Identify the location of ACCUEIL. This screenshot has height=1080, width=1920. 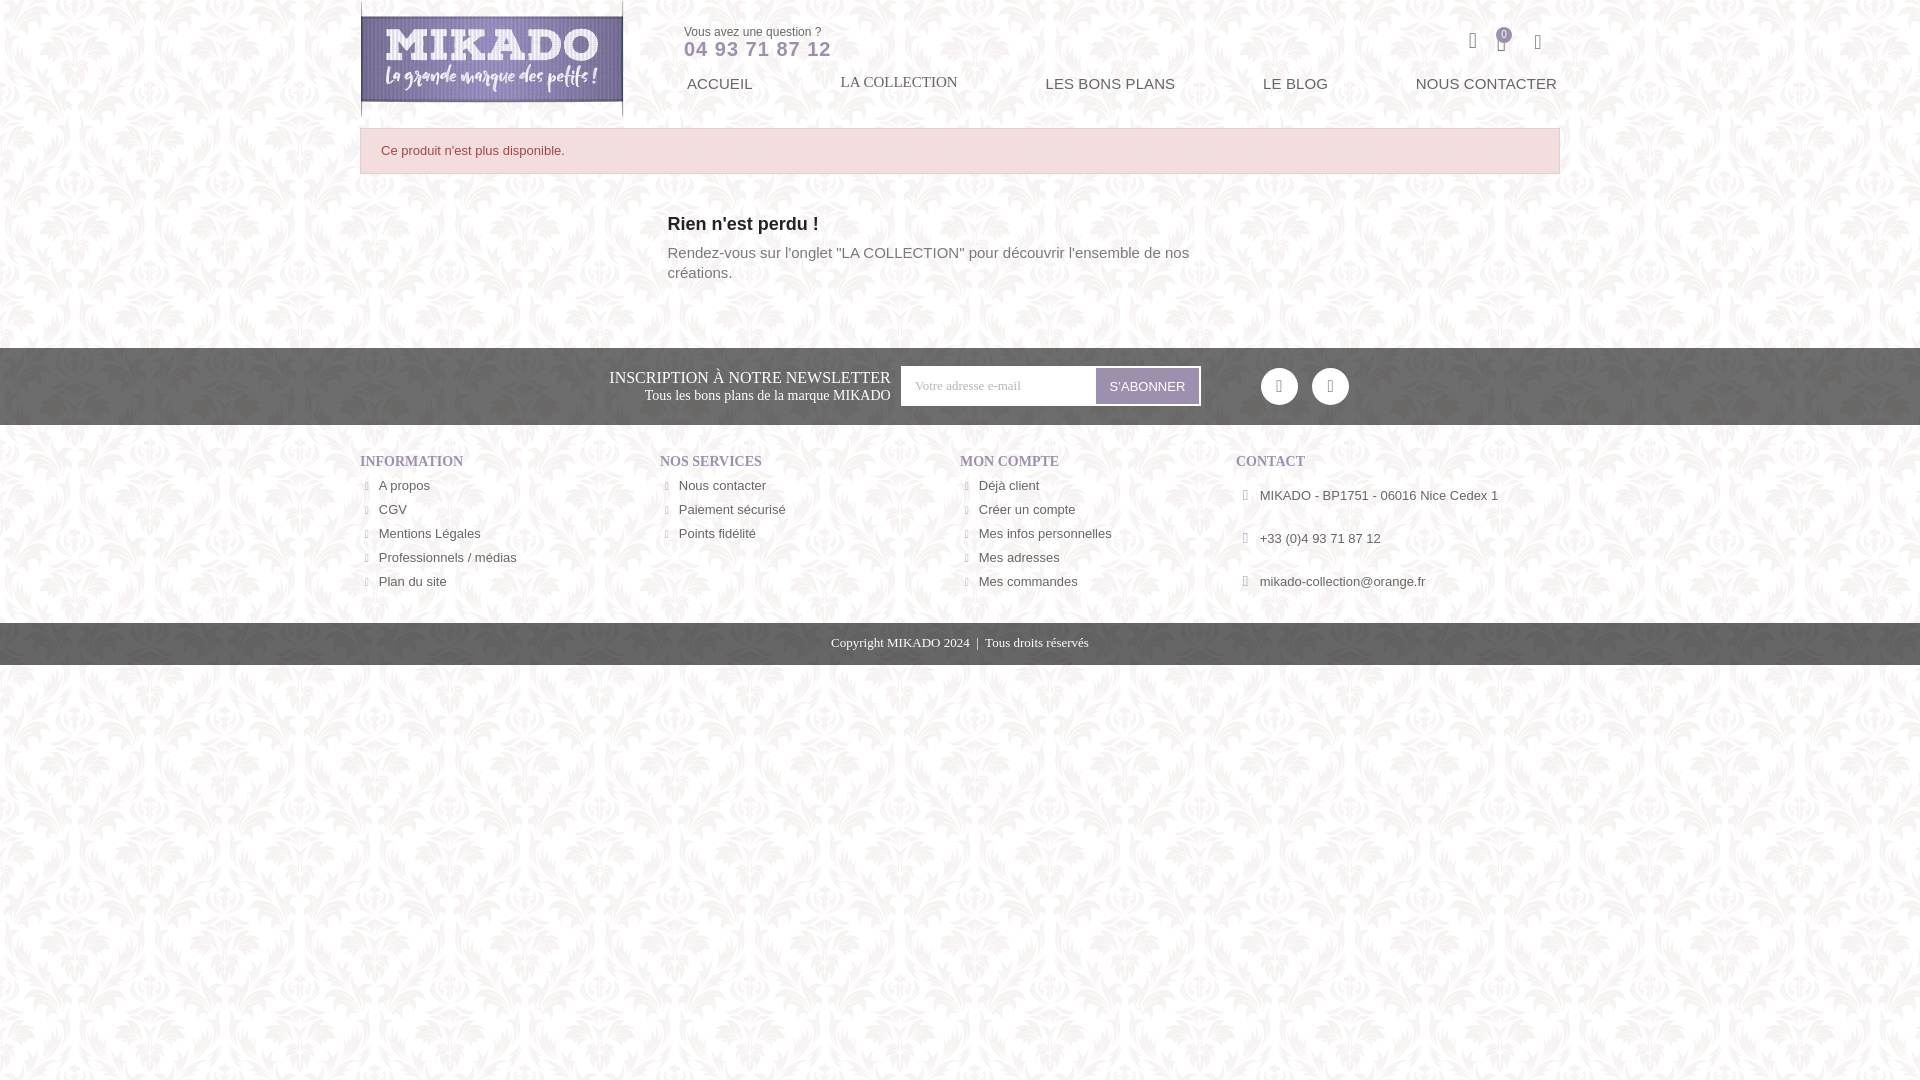
(720, 84).